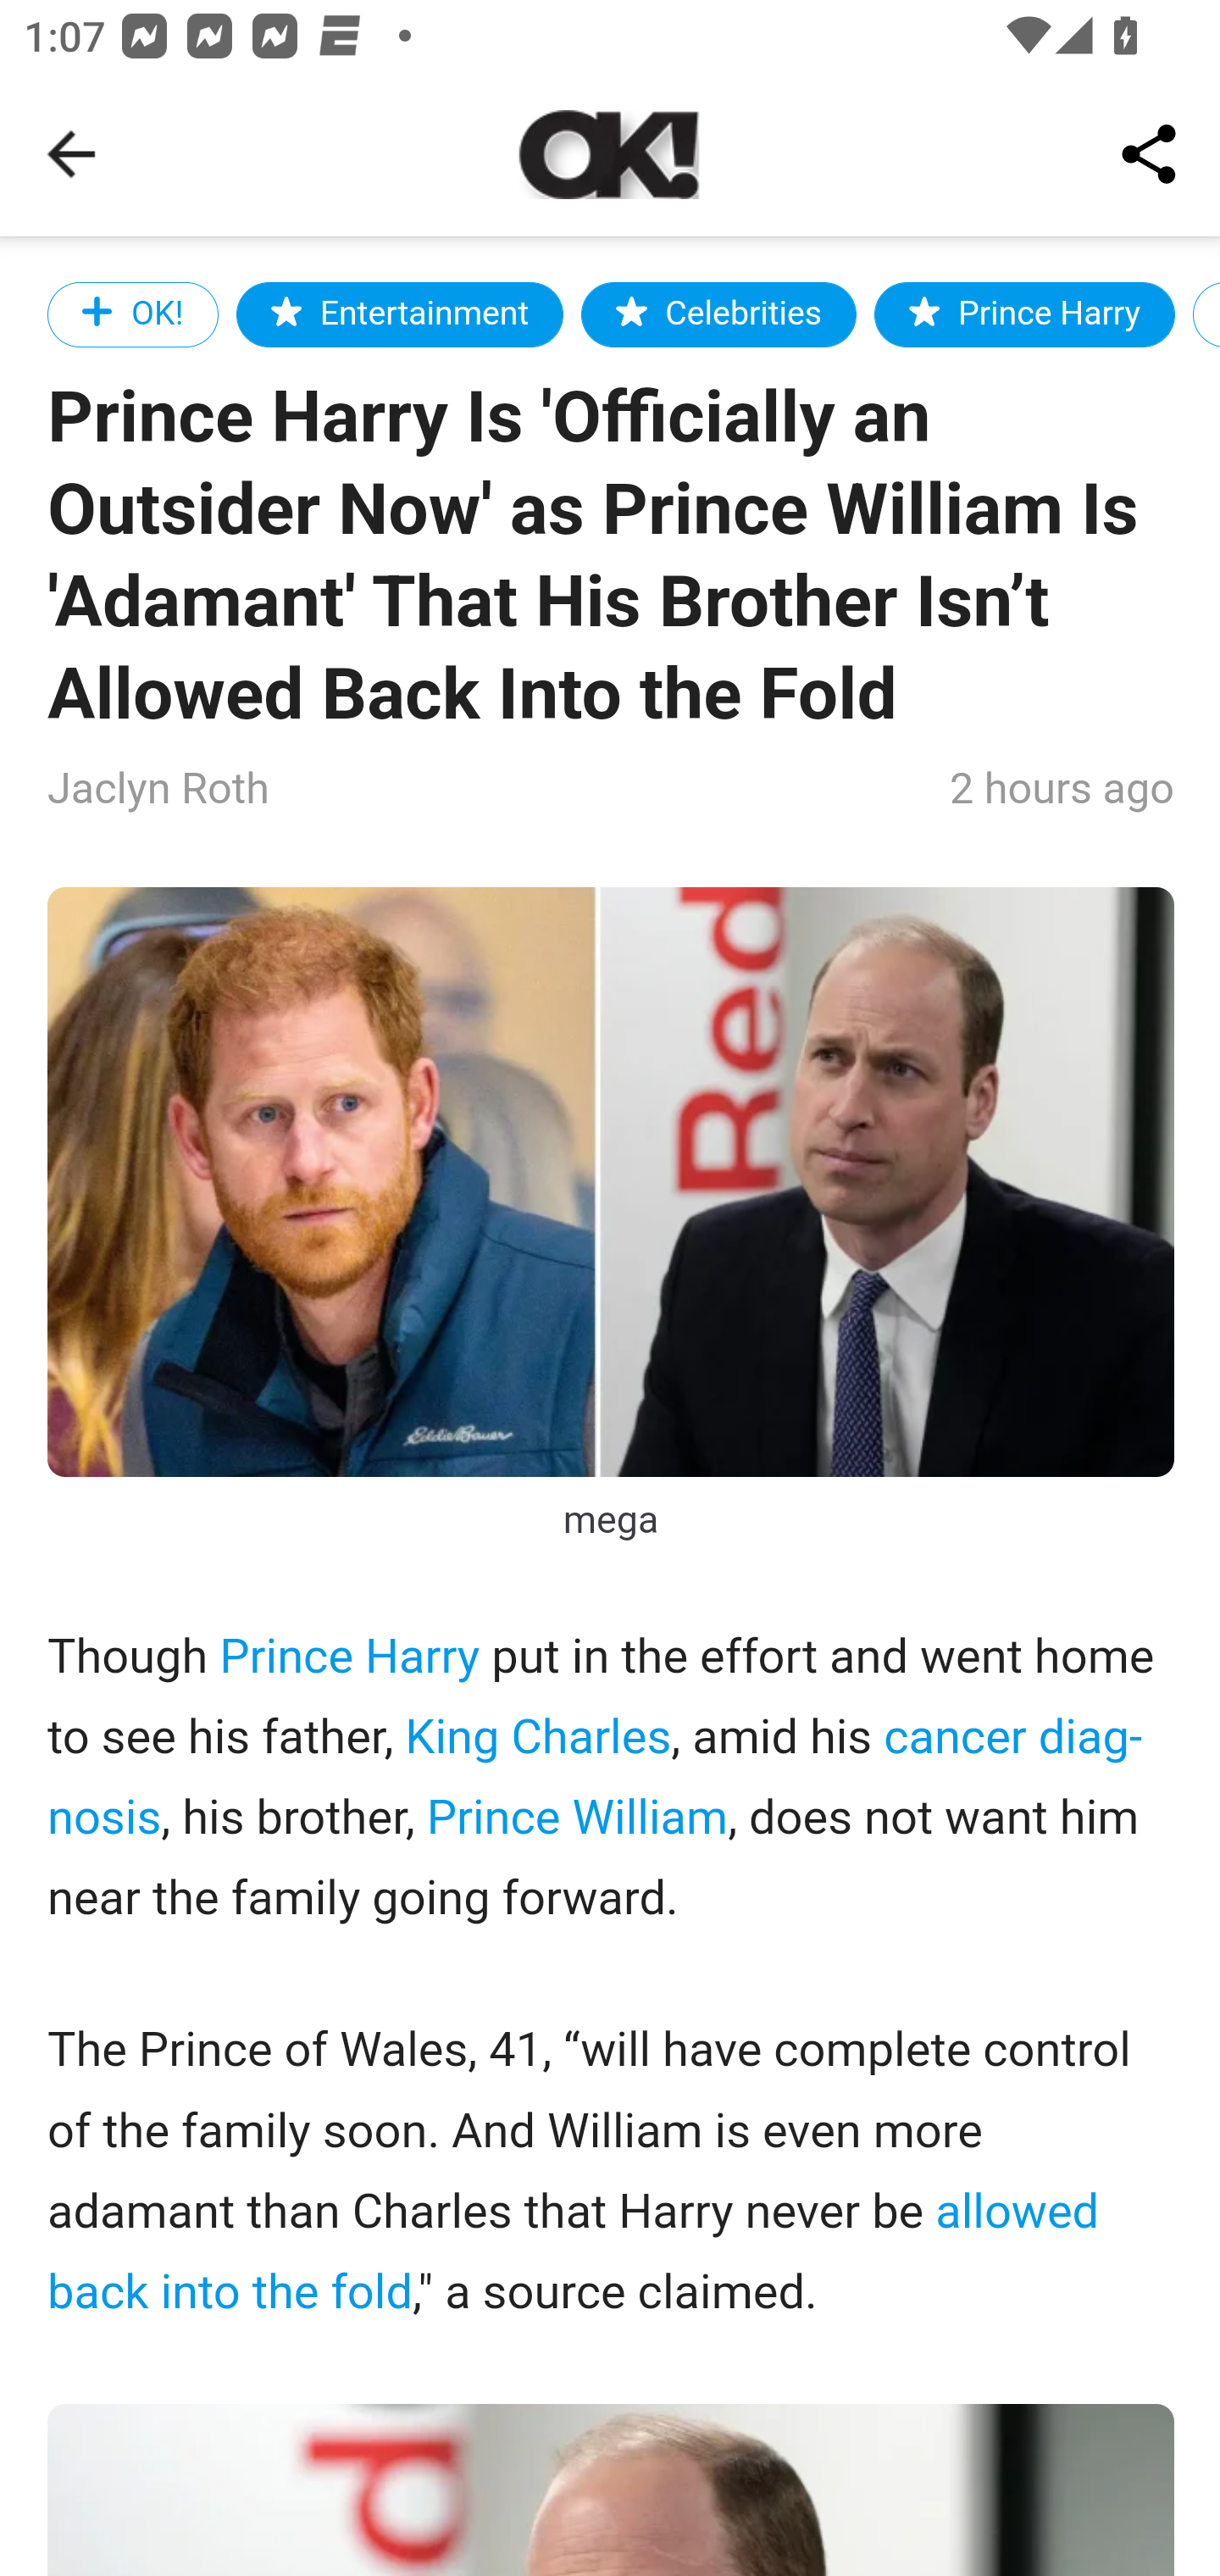 The height and width of the screenshot is (2576, 1220). I want to click on Prince William, so click(576, 1818).